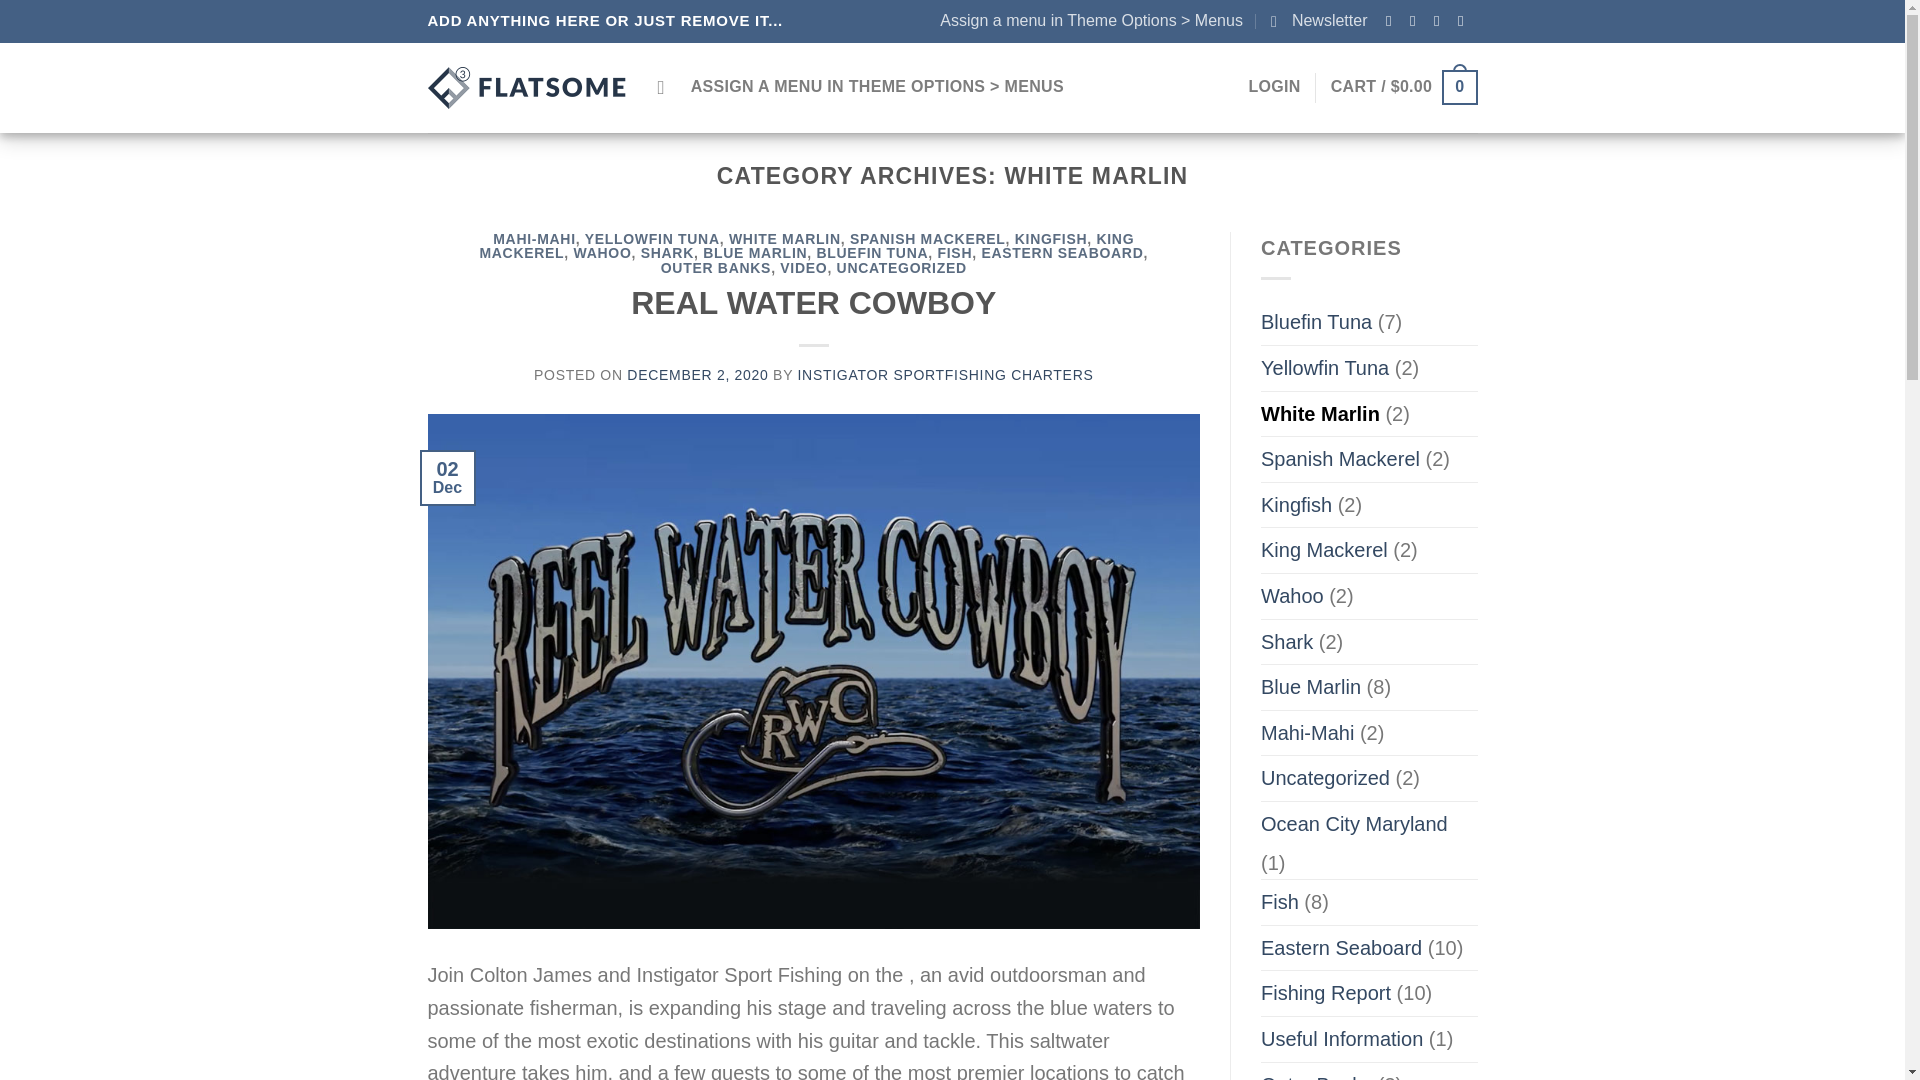 The height and width of the screenshot is (1080, 1920). What do you see at coordinates (698, 375) in the screenshot?
I see `DECEMBER 2, 2020` at bounding box center [698, 375].